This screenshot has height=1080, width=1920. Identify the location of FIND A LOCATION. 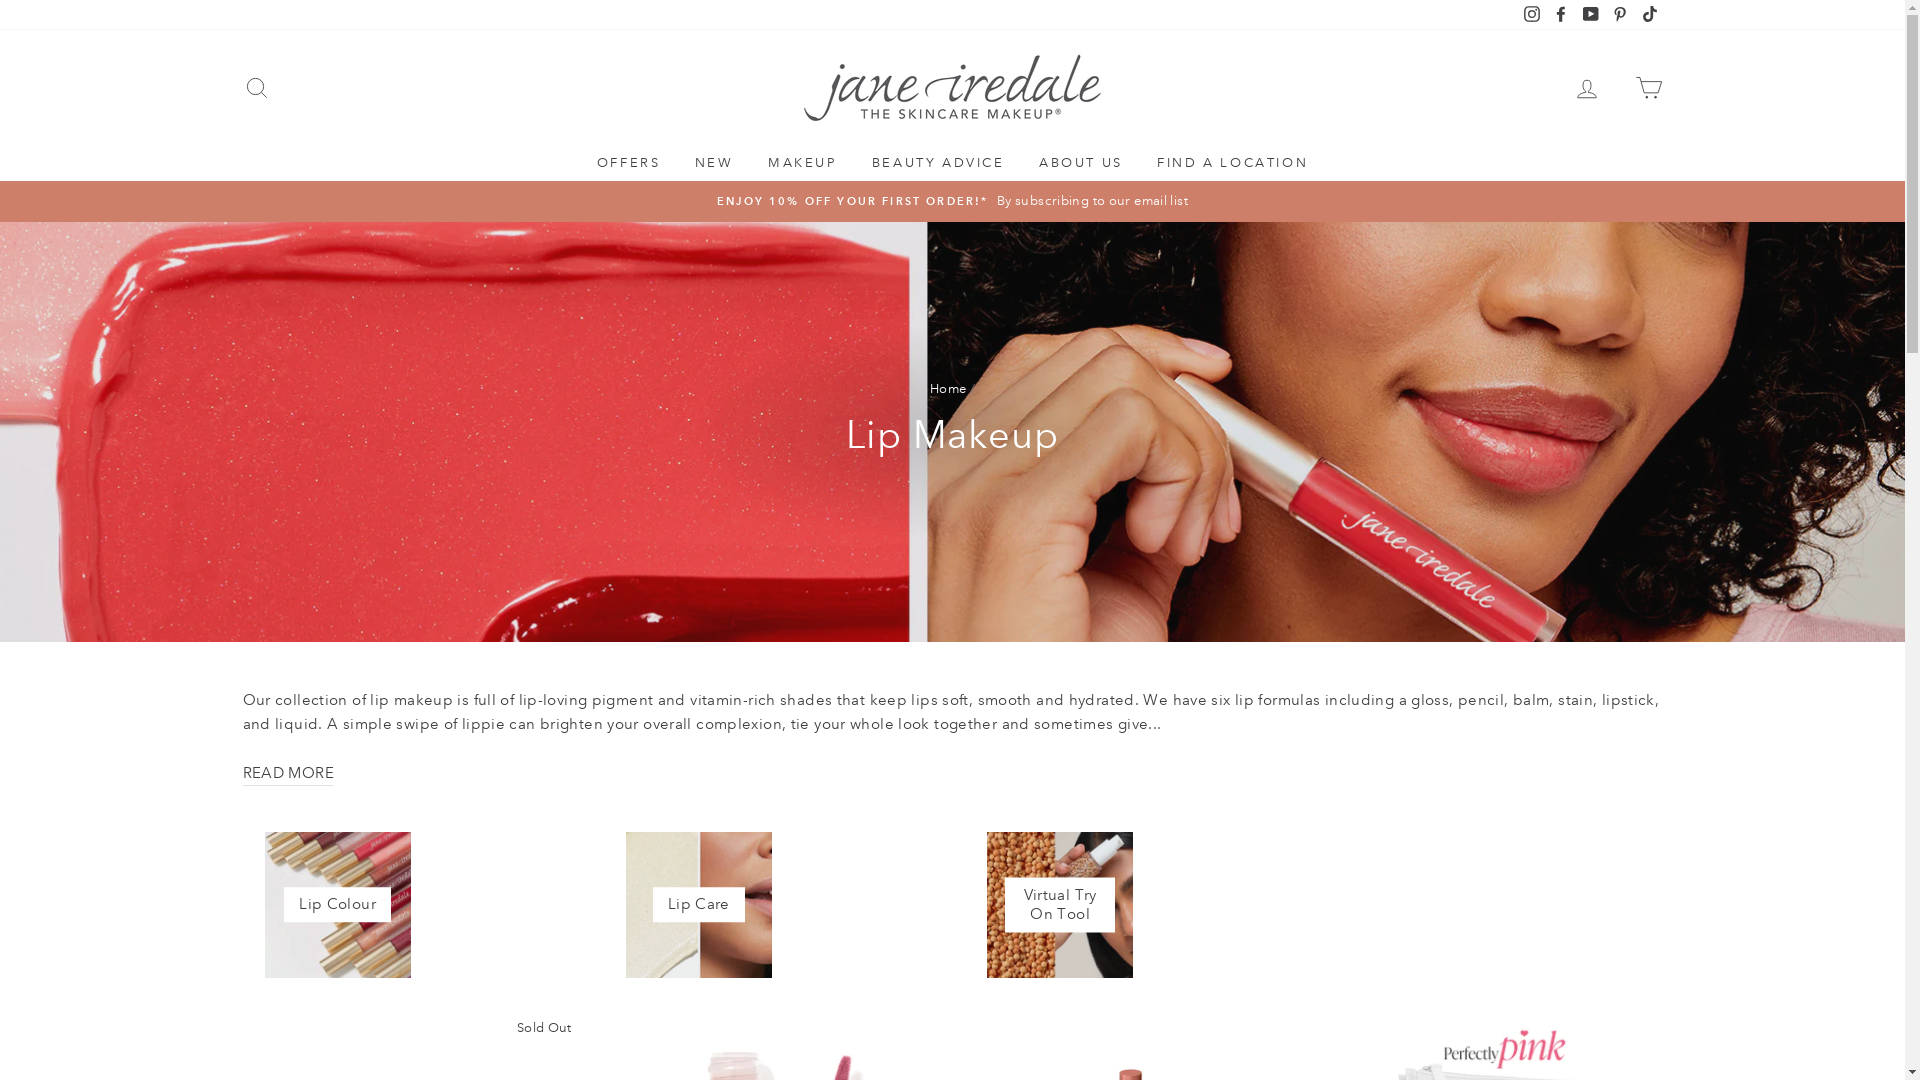
(1232, 163).